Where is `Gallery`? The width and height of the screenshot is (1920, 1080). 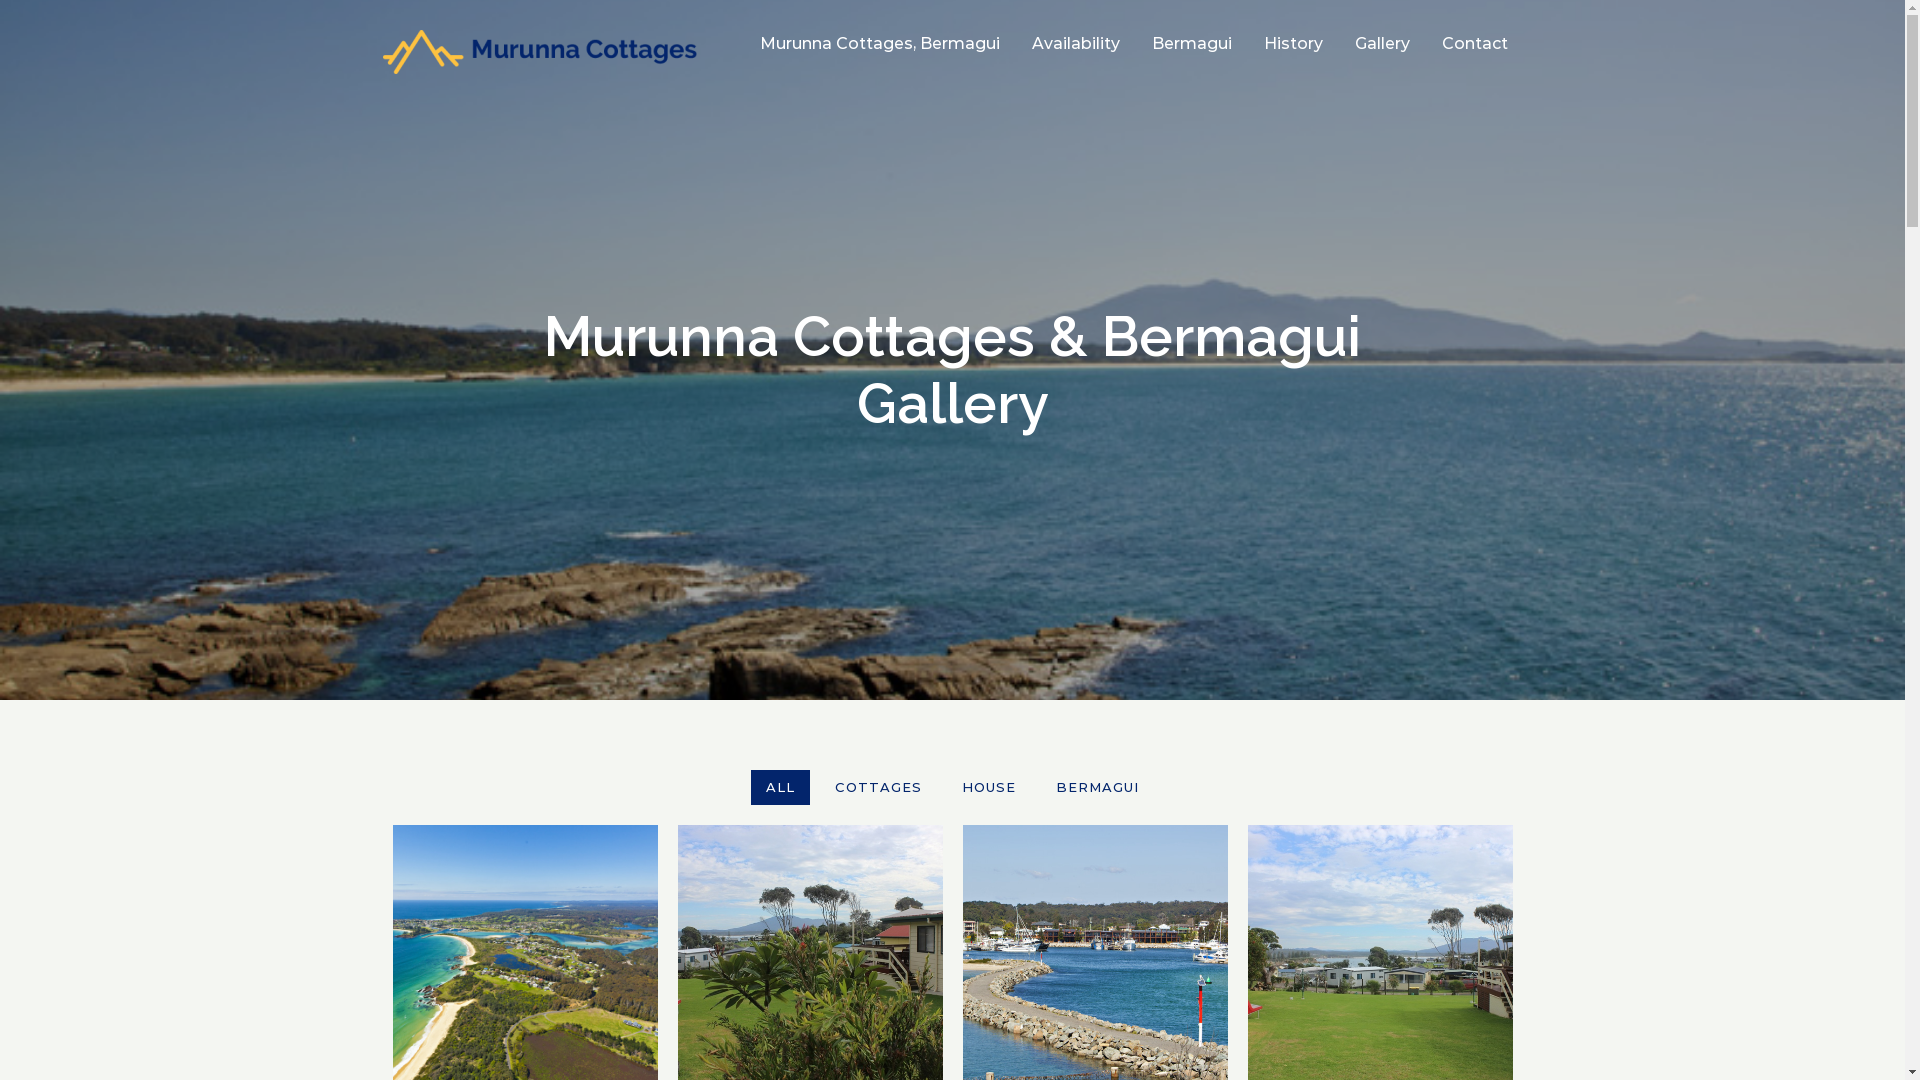
Gallery is located at coordinates (1382, 44).